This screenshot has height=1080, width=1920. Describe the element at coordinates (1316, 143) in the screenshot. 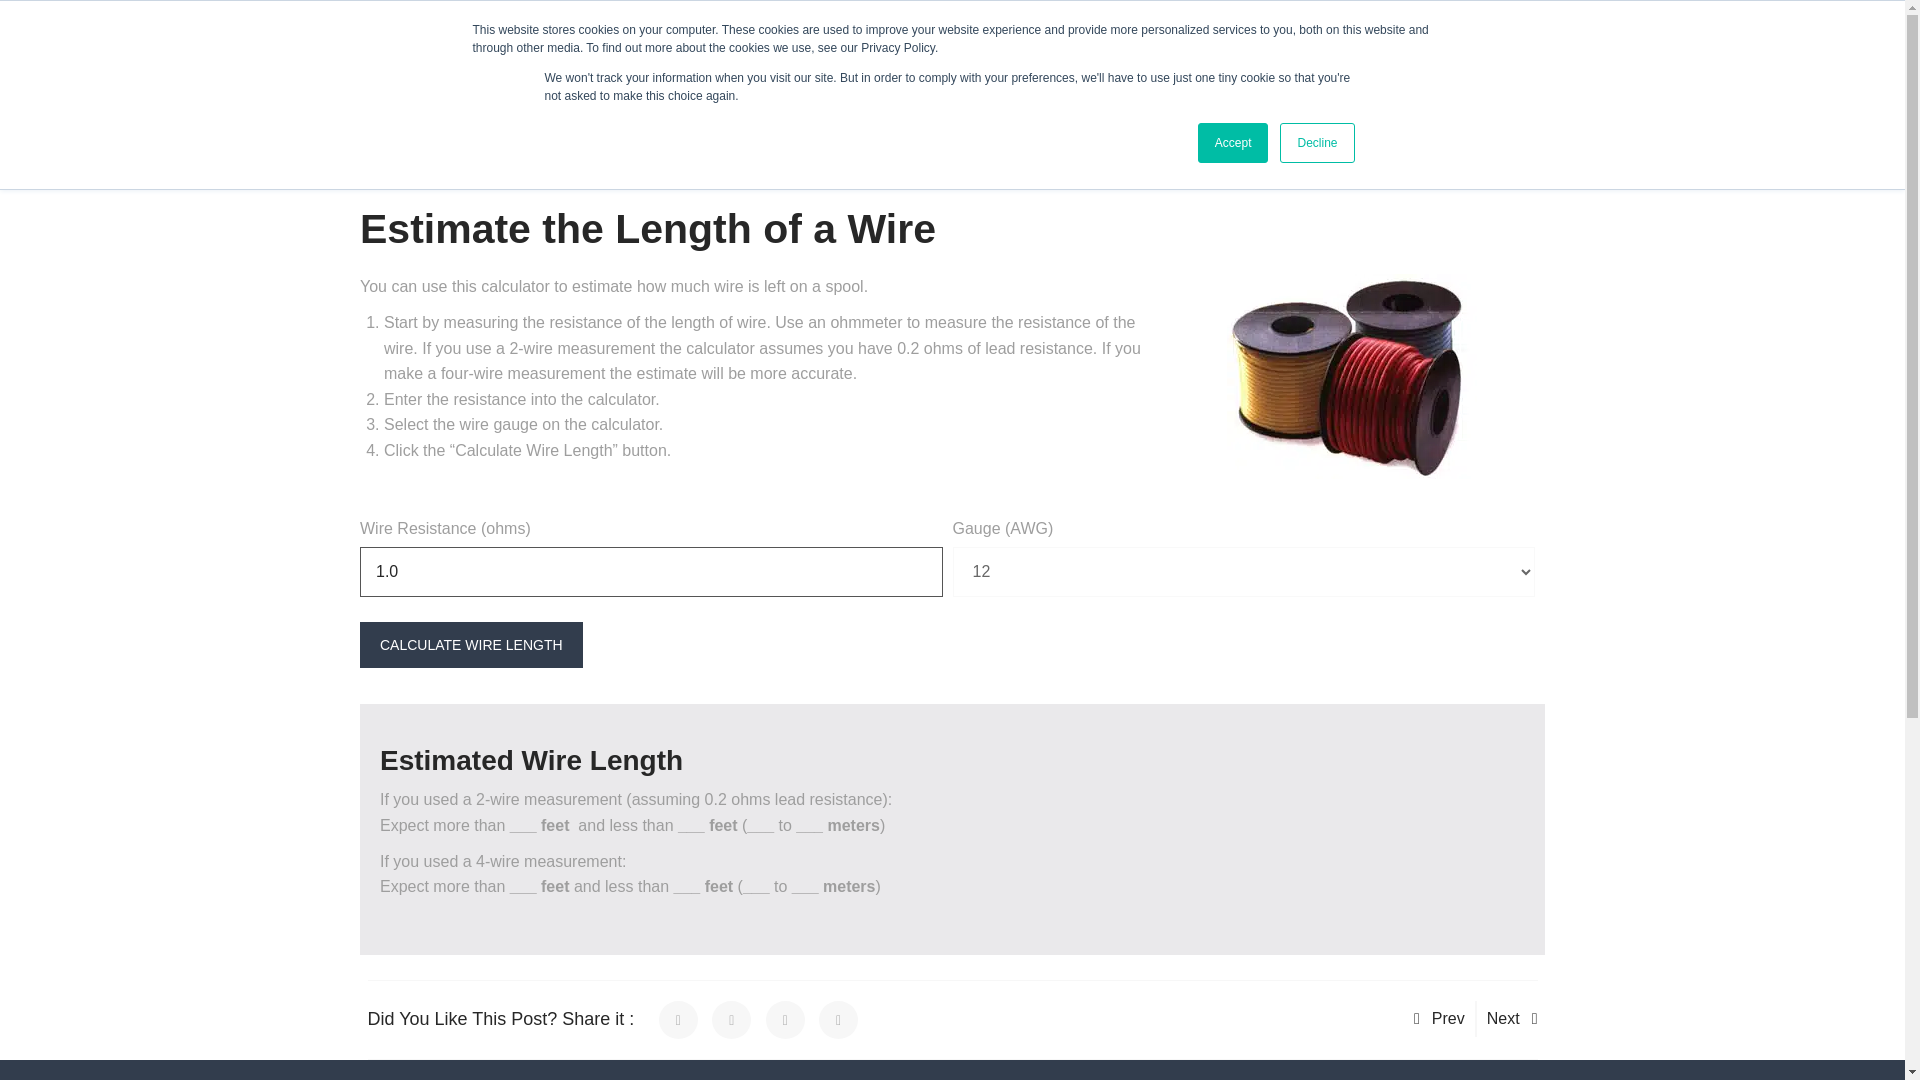

I see `Decline` at that location.